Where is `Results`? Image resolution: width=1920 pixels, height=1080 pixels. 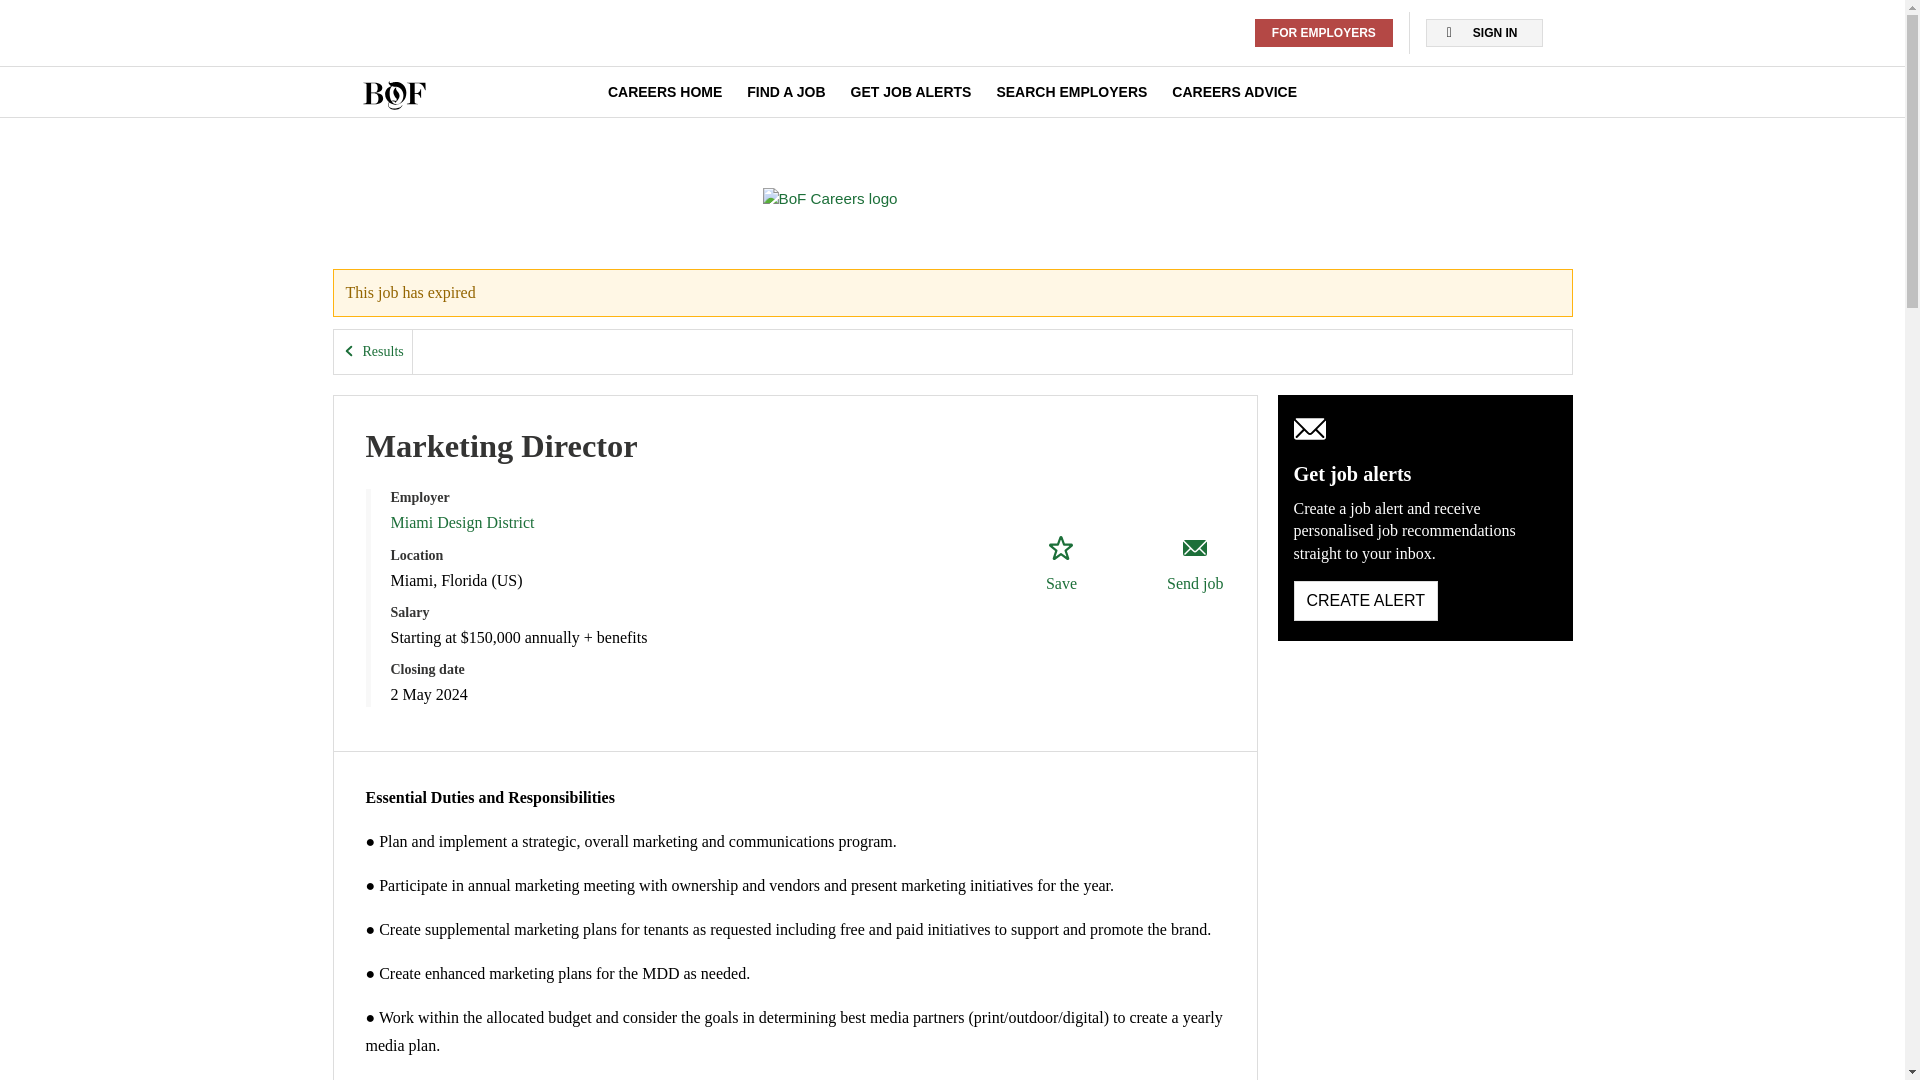
Results is located at coordinates (373, 352).